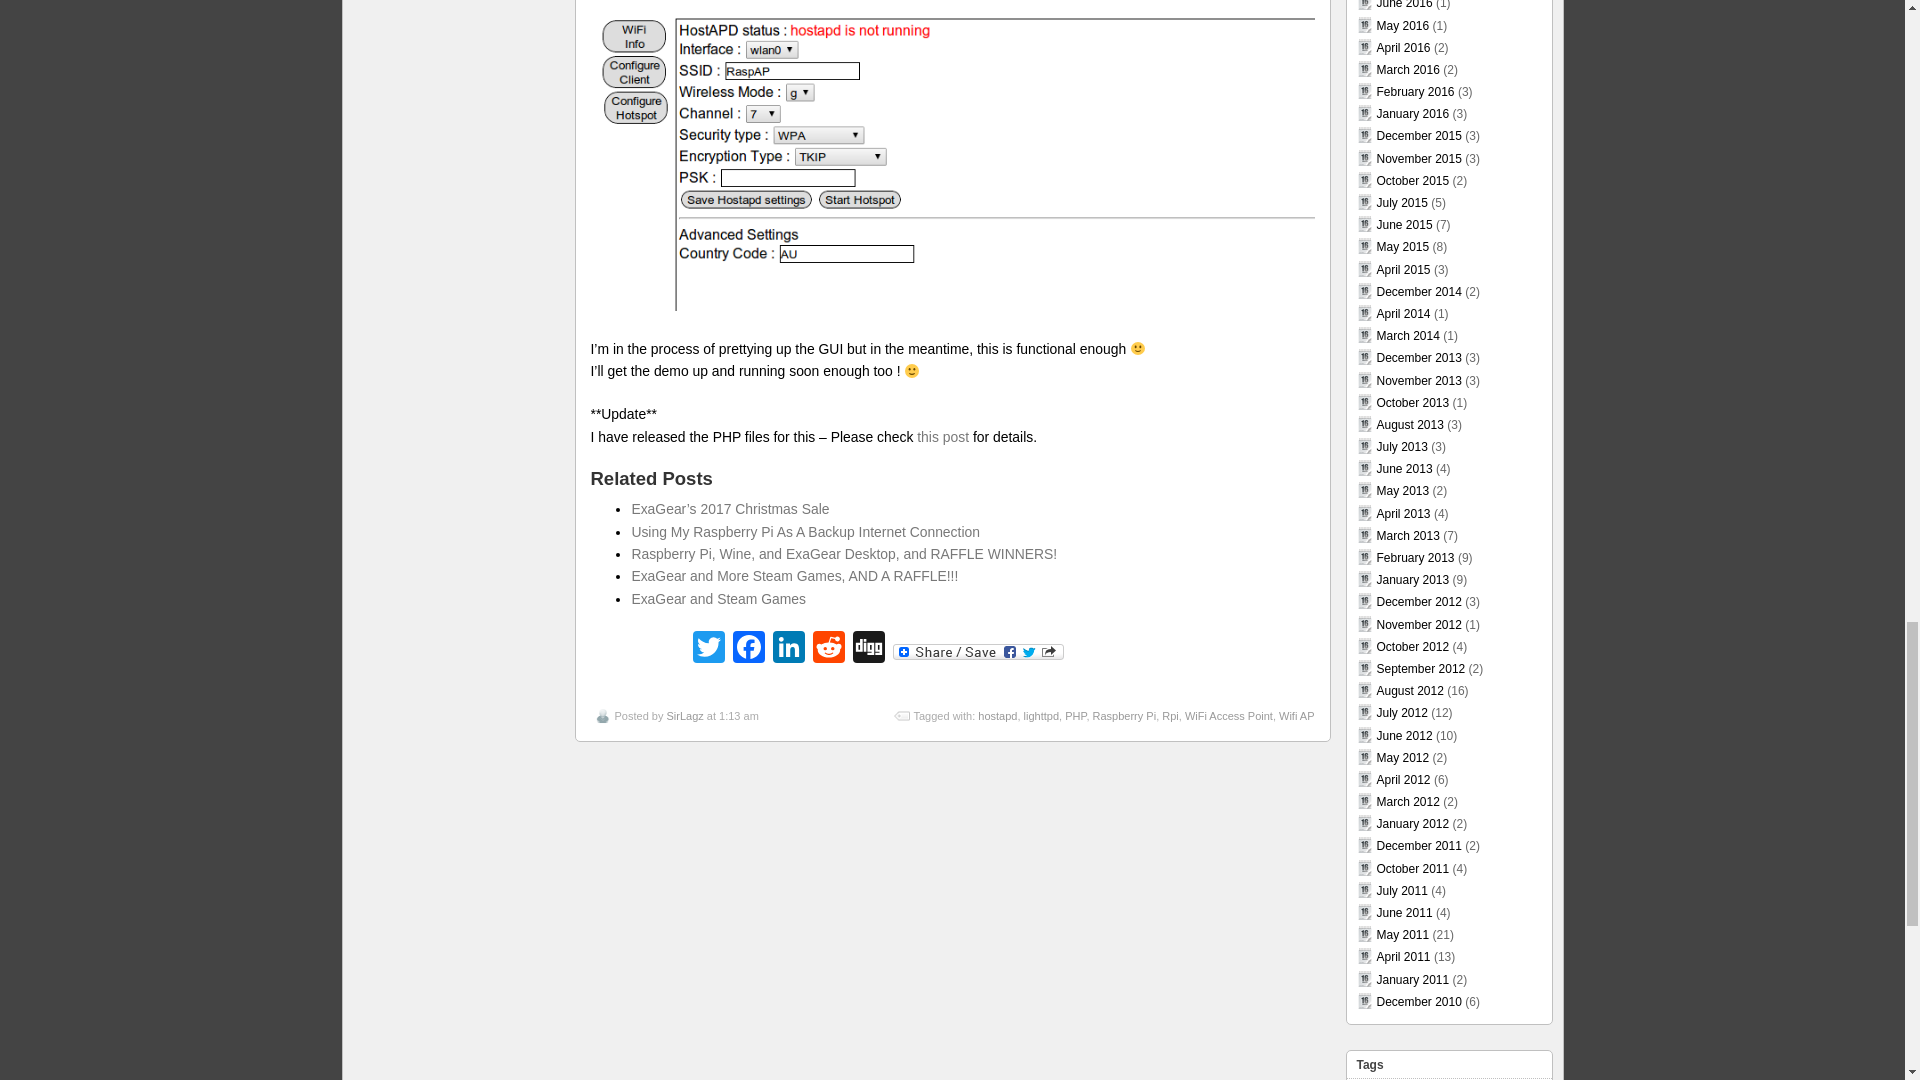 Image resolution: width=1920 pixels, height=1080 pixels. I want to click on ExaGear and Steam Games, so click(718, 598).